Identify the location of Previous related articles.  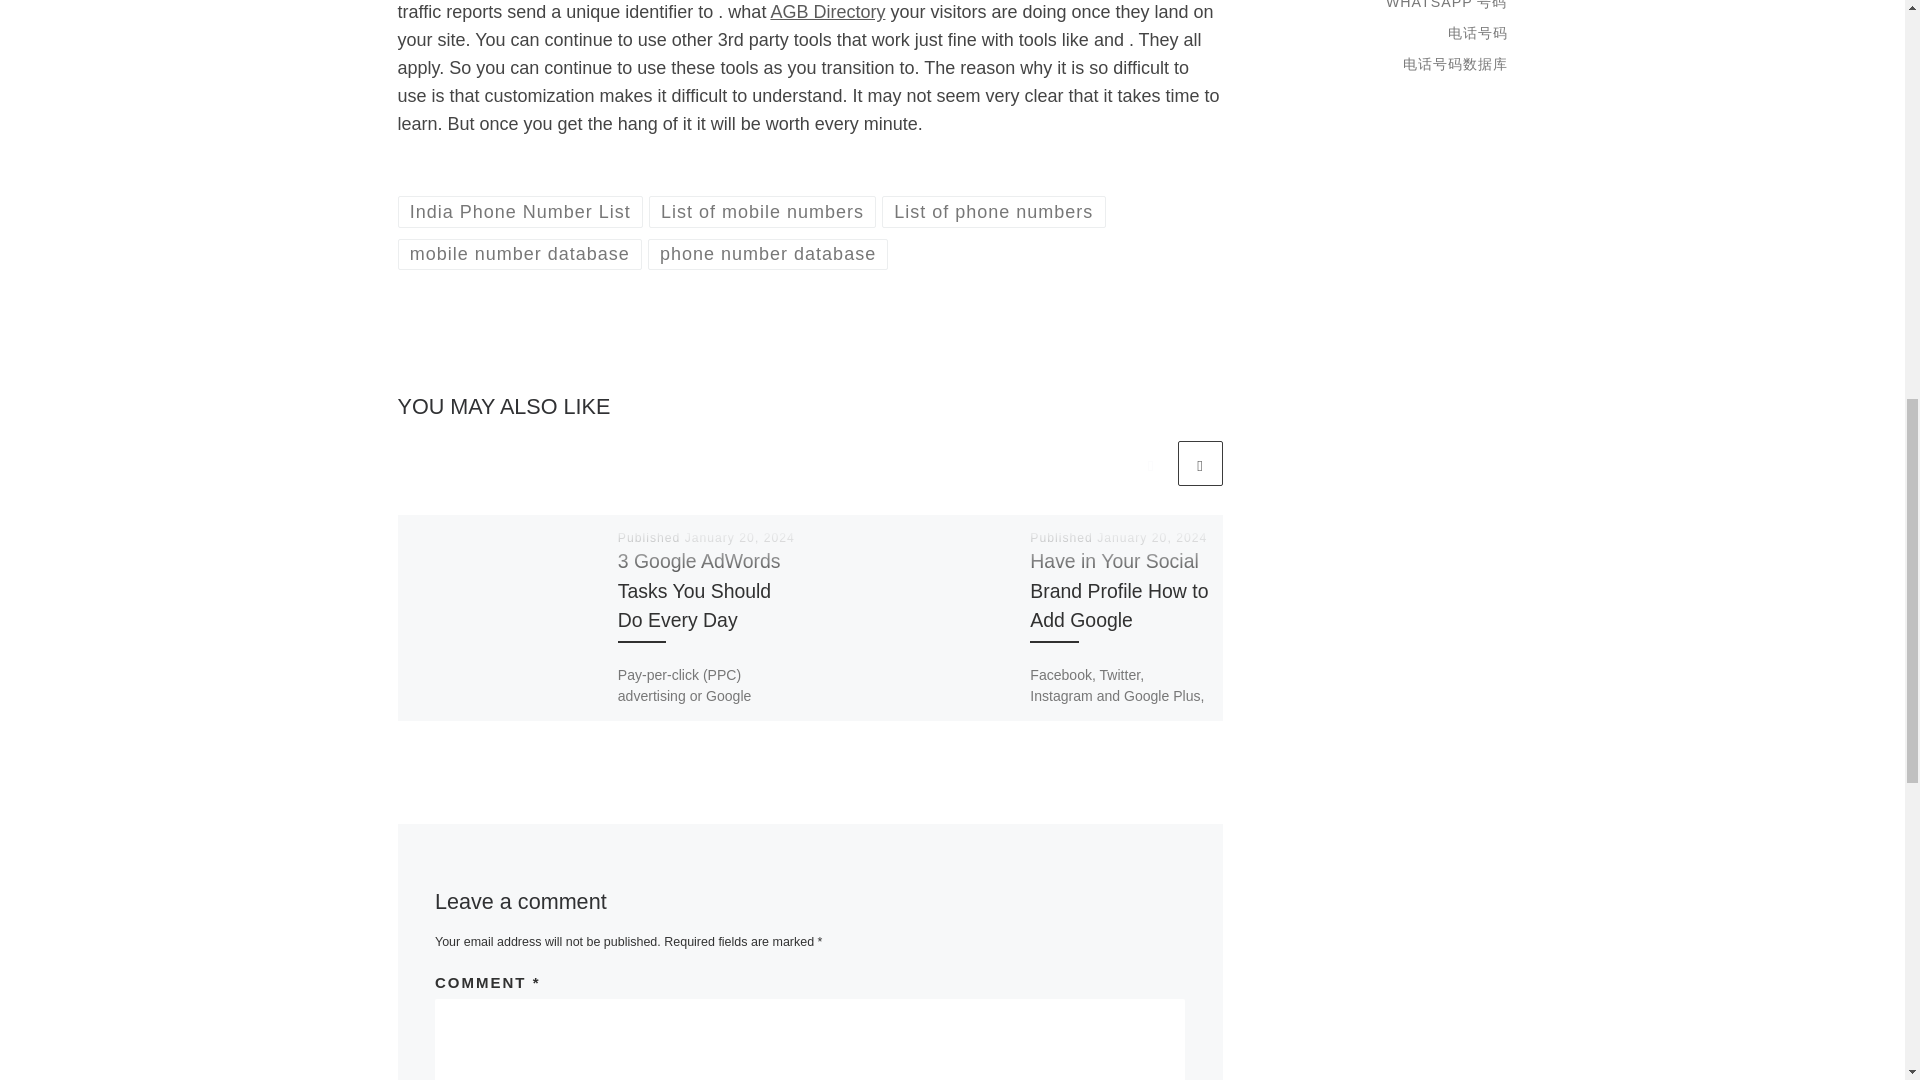
(1150, 463).